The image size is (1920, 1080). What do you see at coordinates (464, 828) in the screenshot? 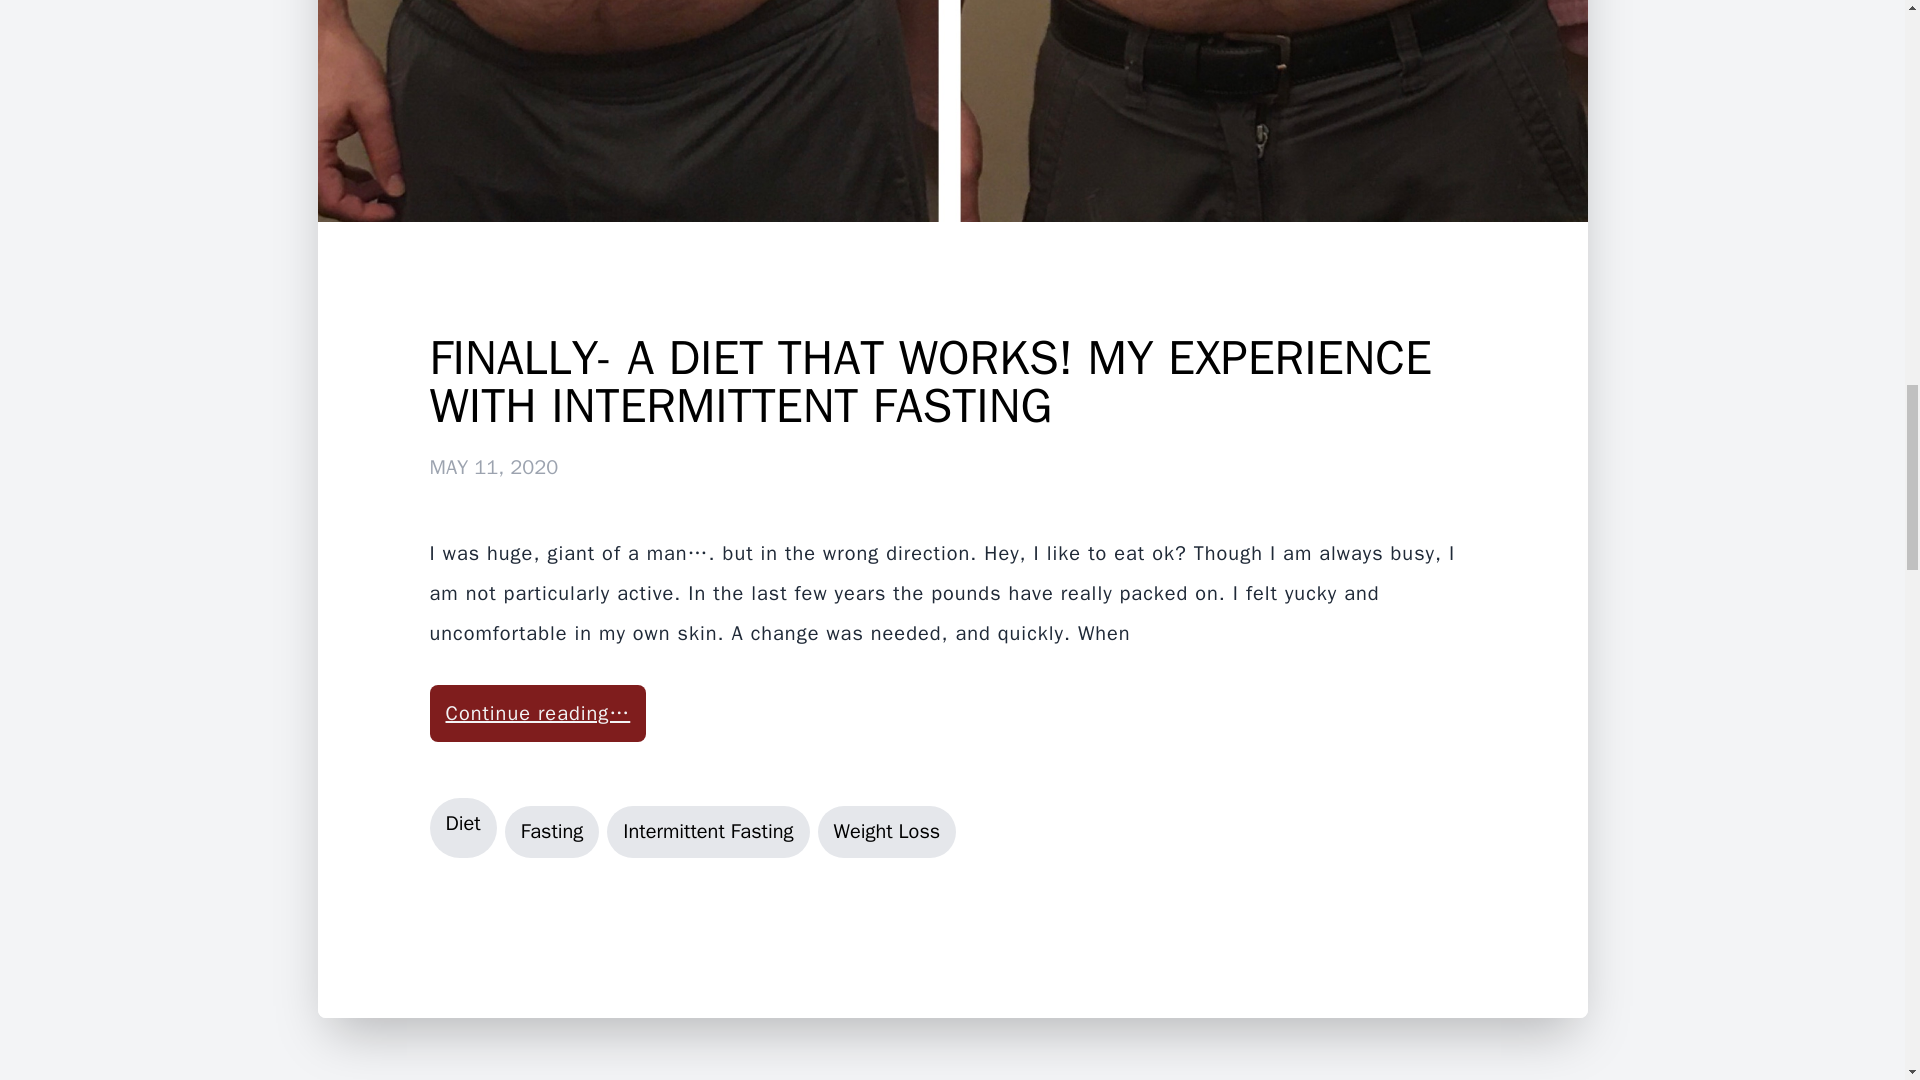
I see `Diet` at bounding box center [464, 828].